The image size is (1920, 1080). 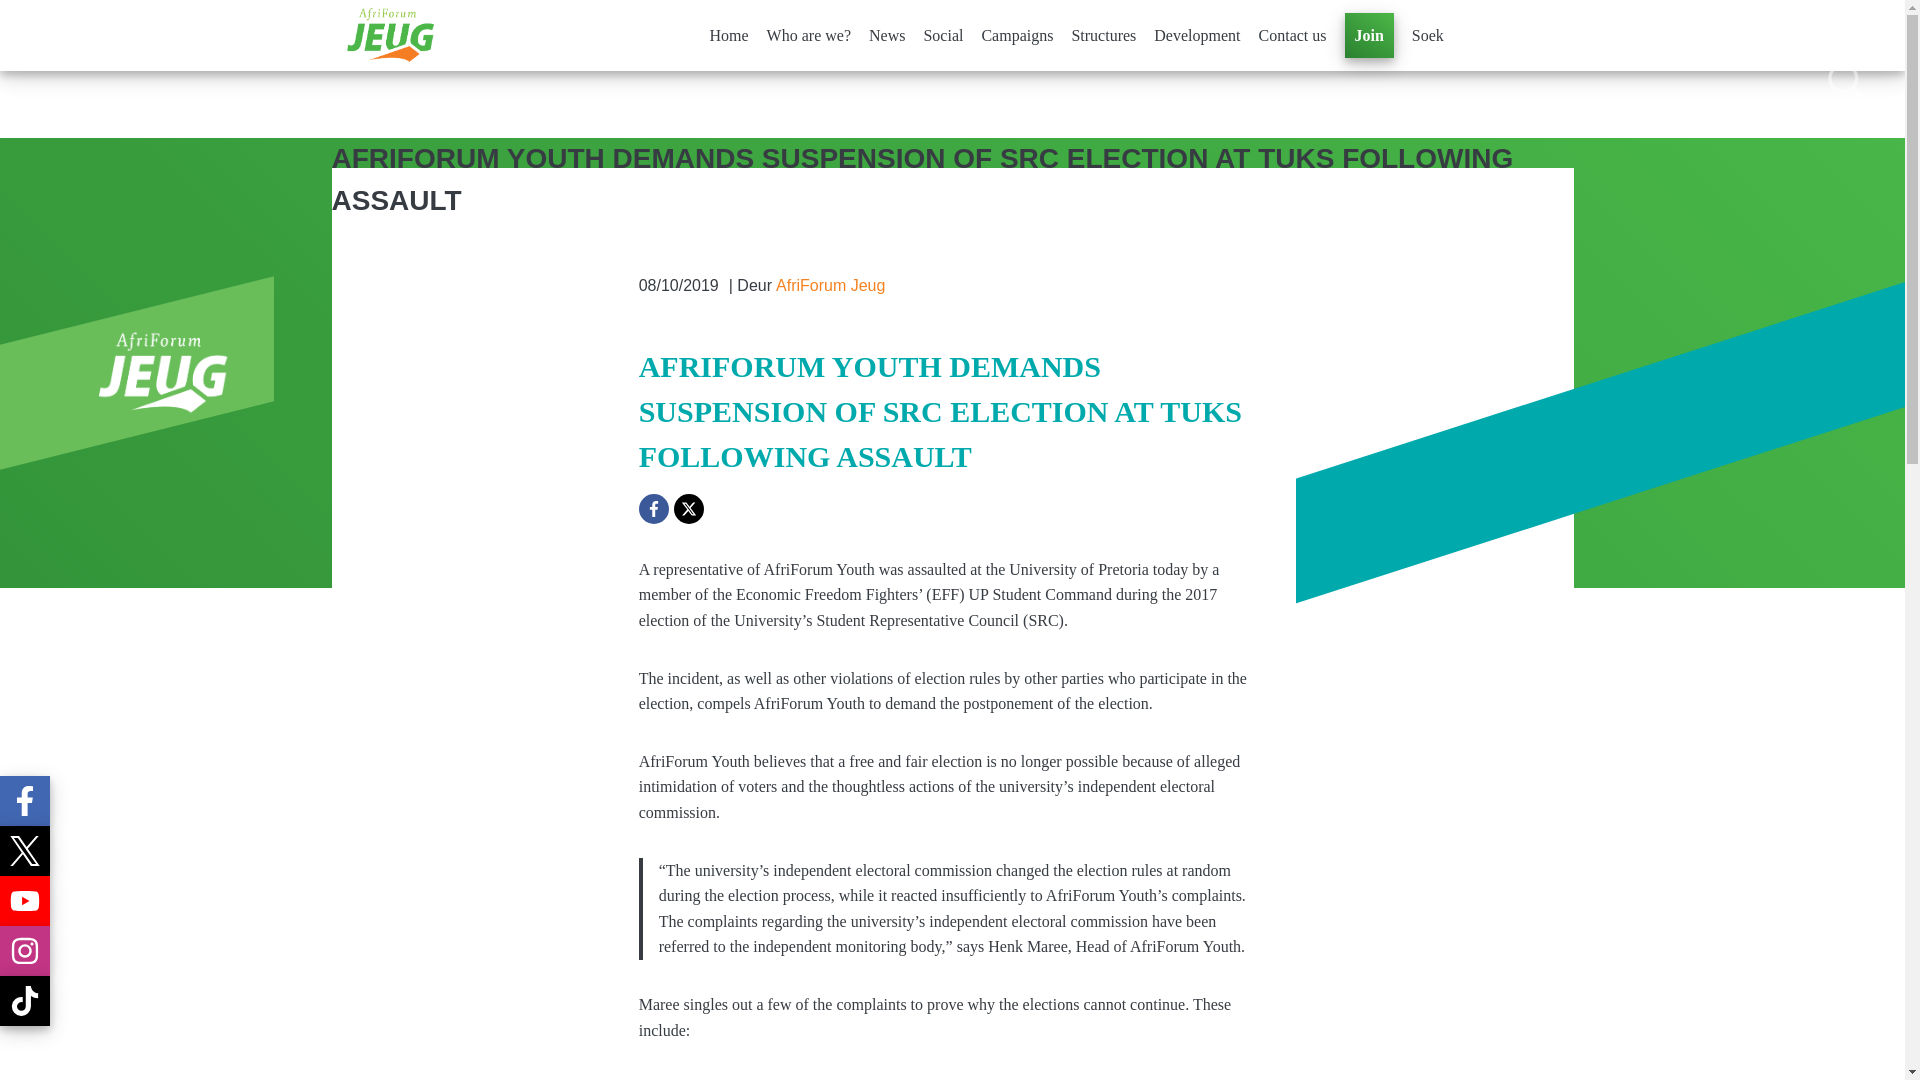 I want to click on Structures, so click(x=1104, y=35).